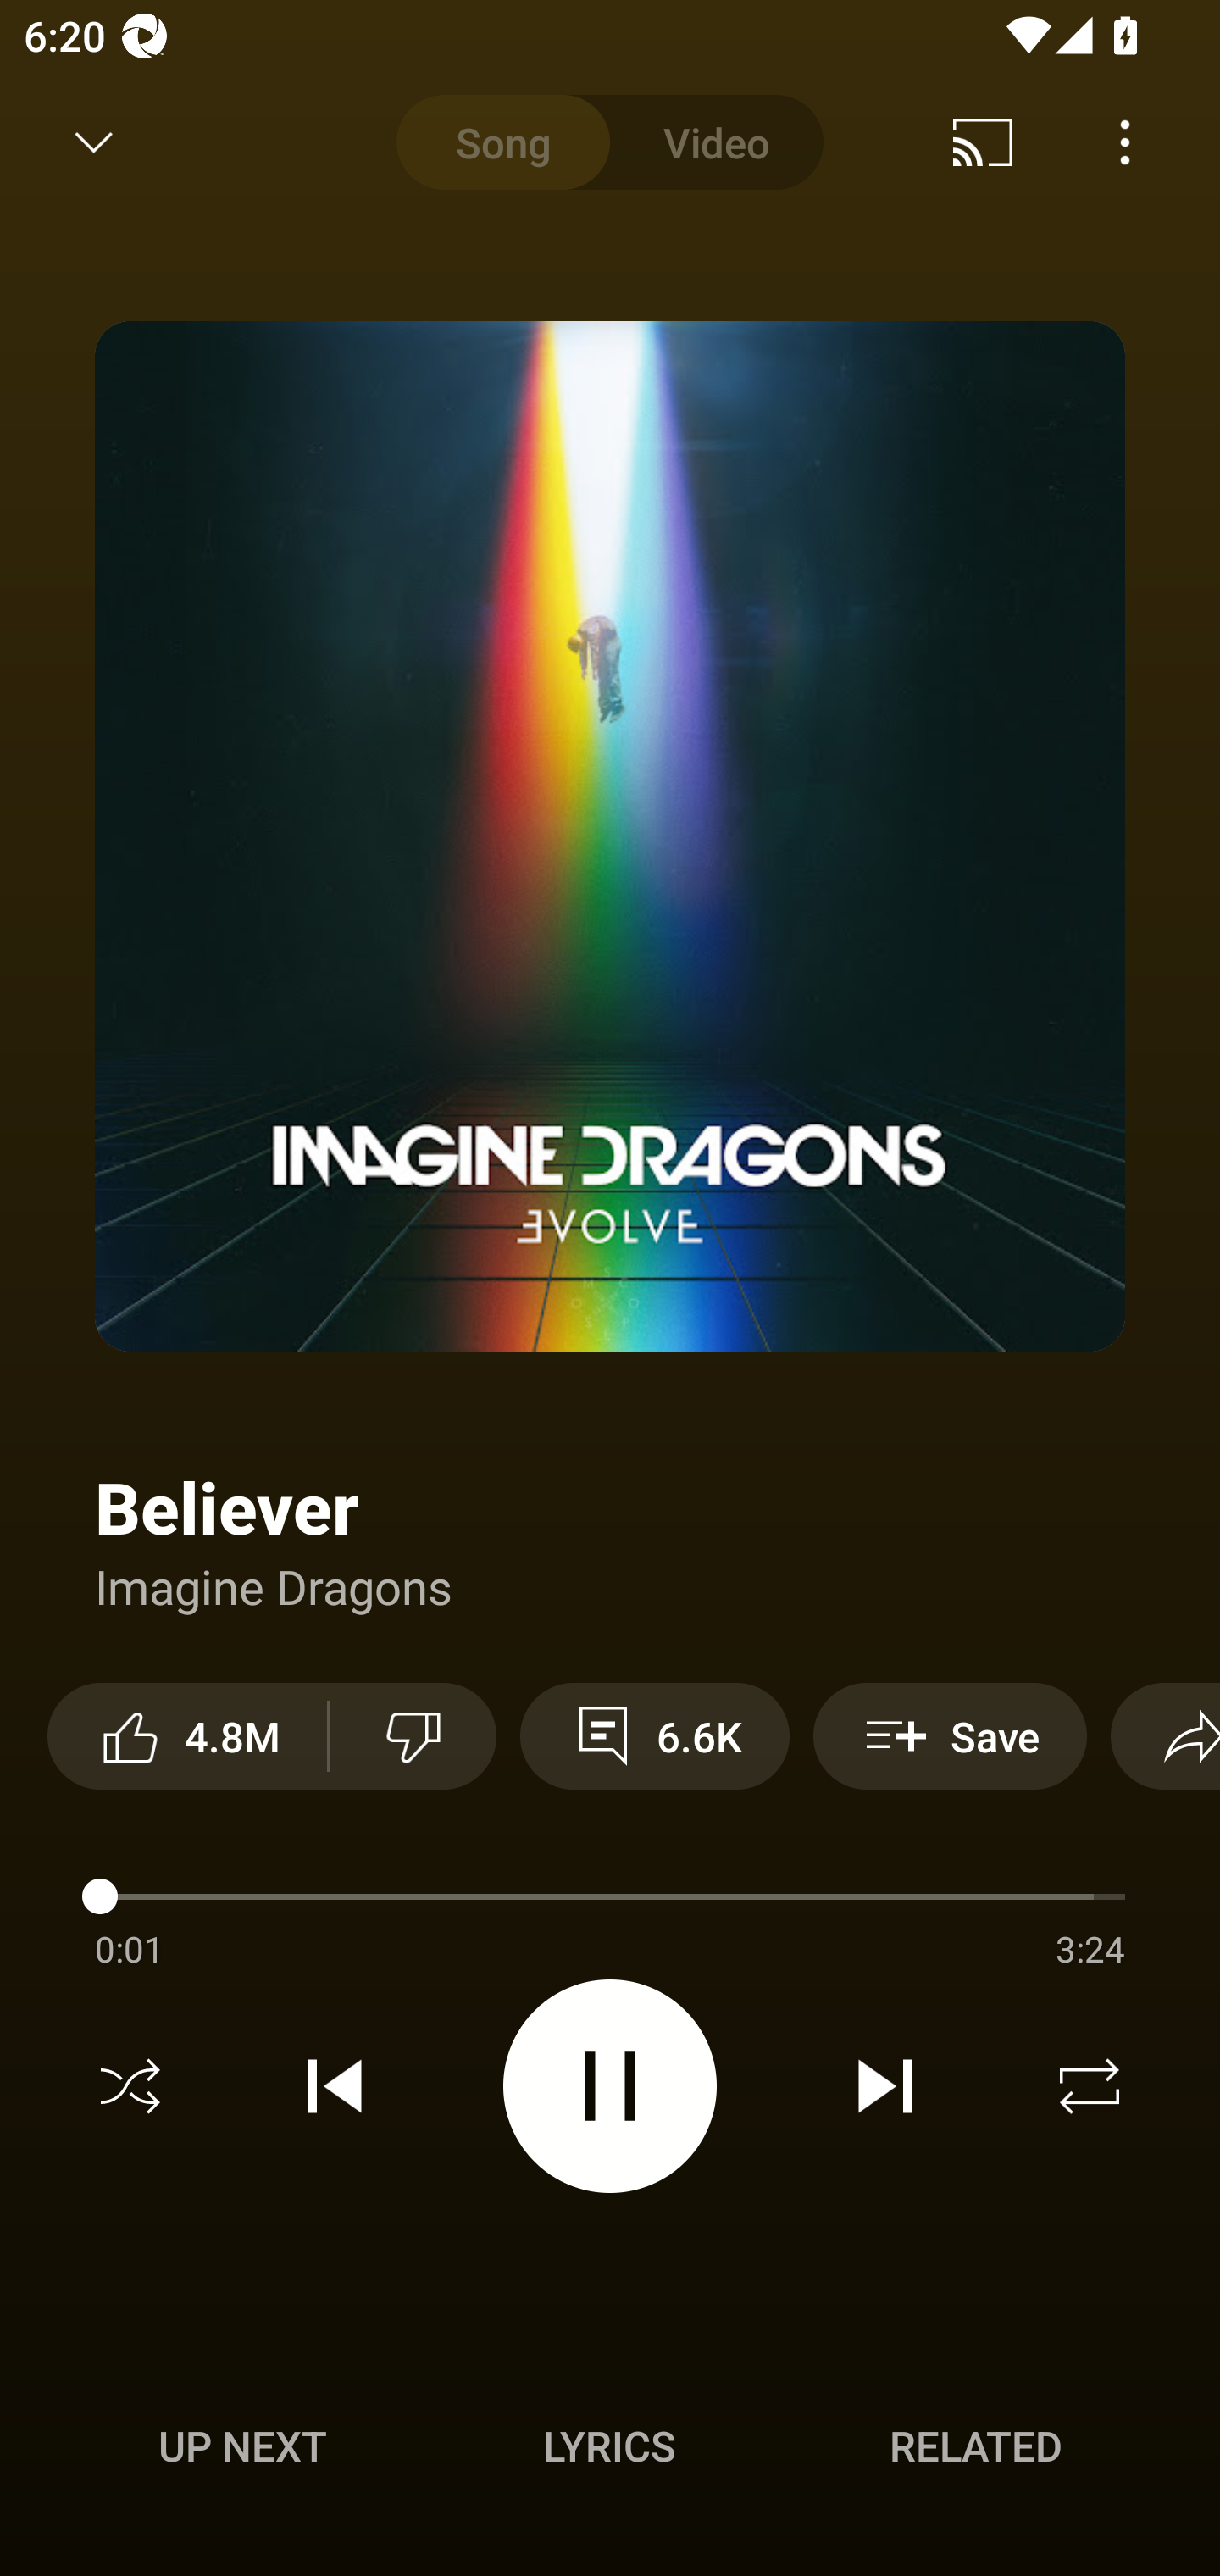 The width and height of the screenshot is (1220, 2576). Describe the element at coordinates (884, 2086) in the screenshot. I see `Next track` at that location.